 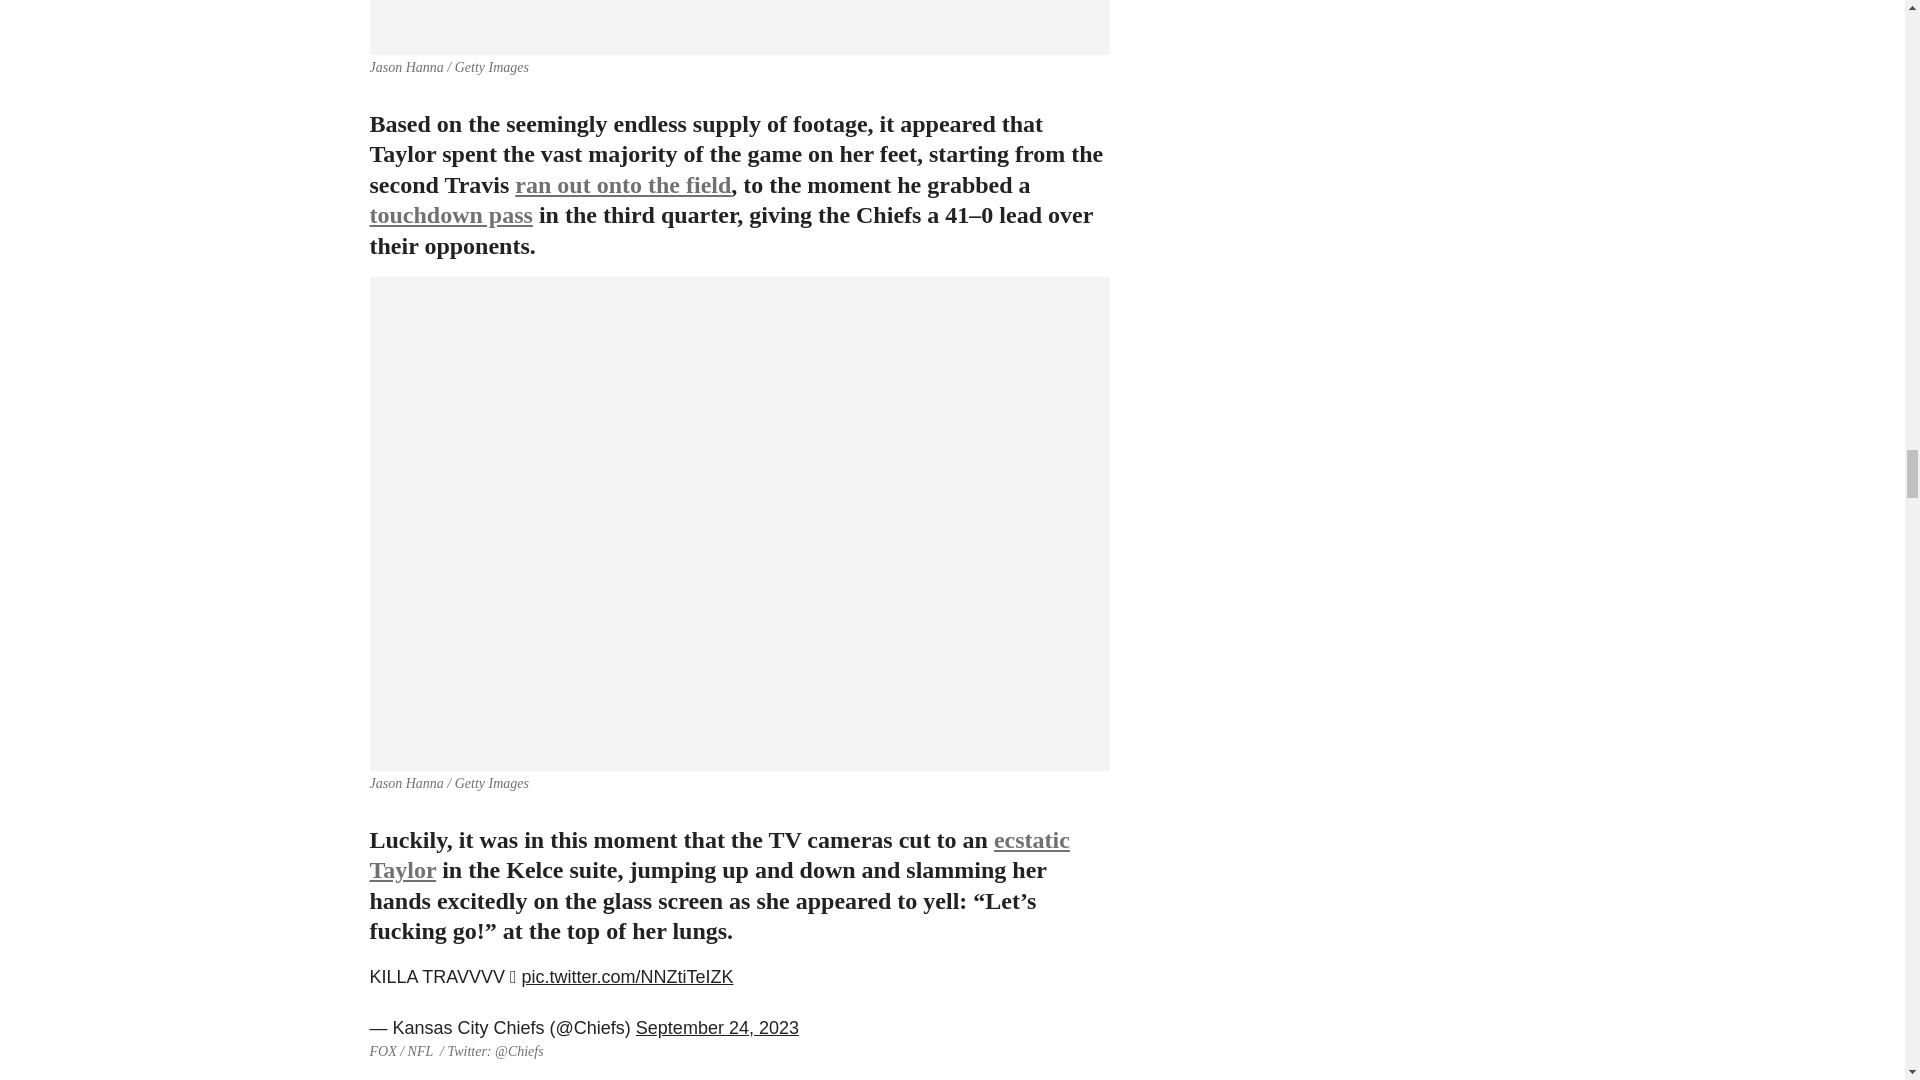 I want to click on touchdown pass, so click(x=452, y=214).